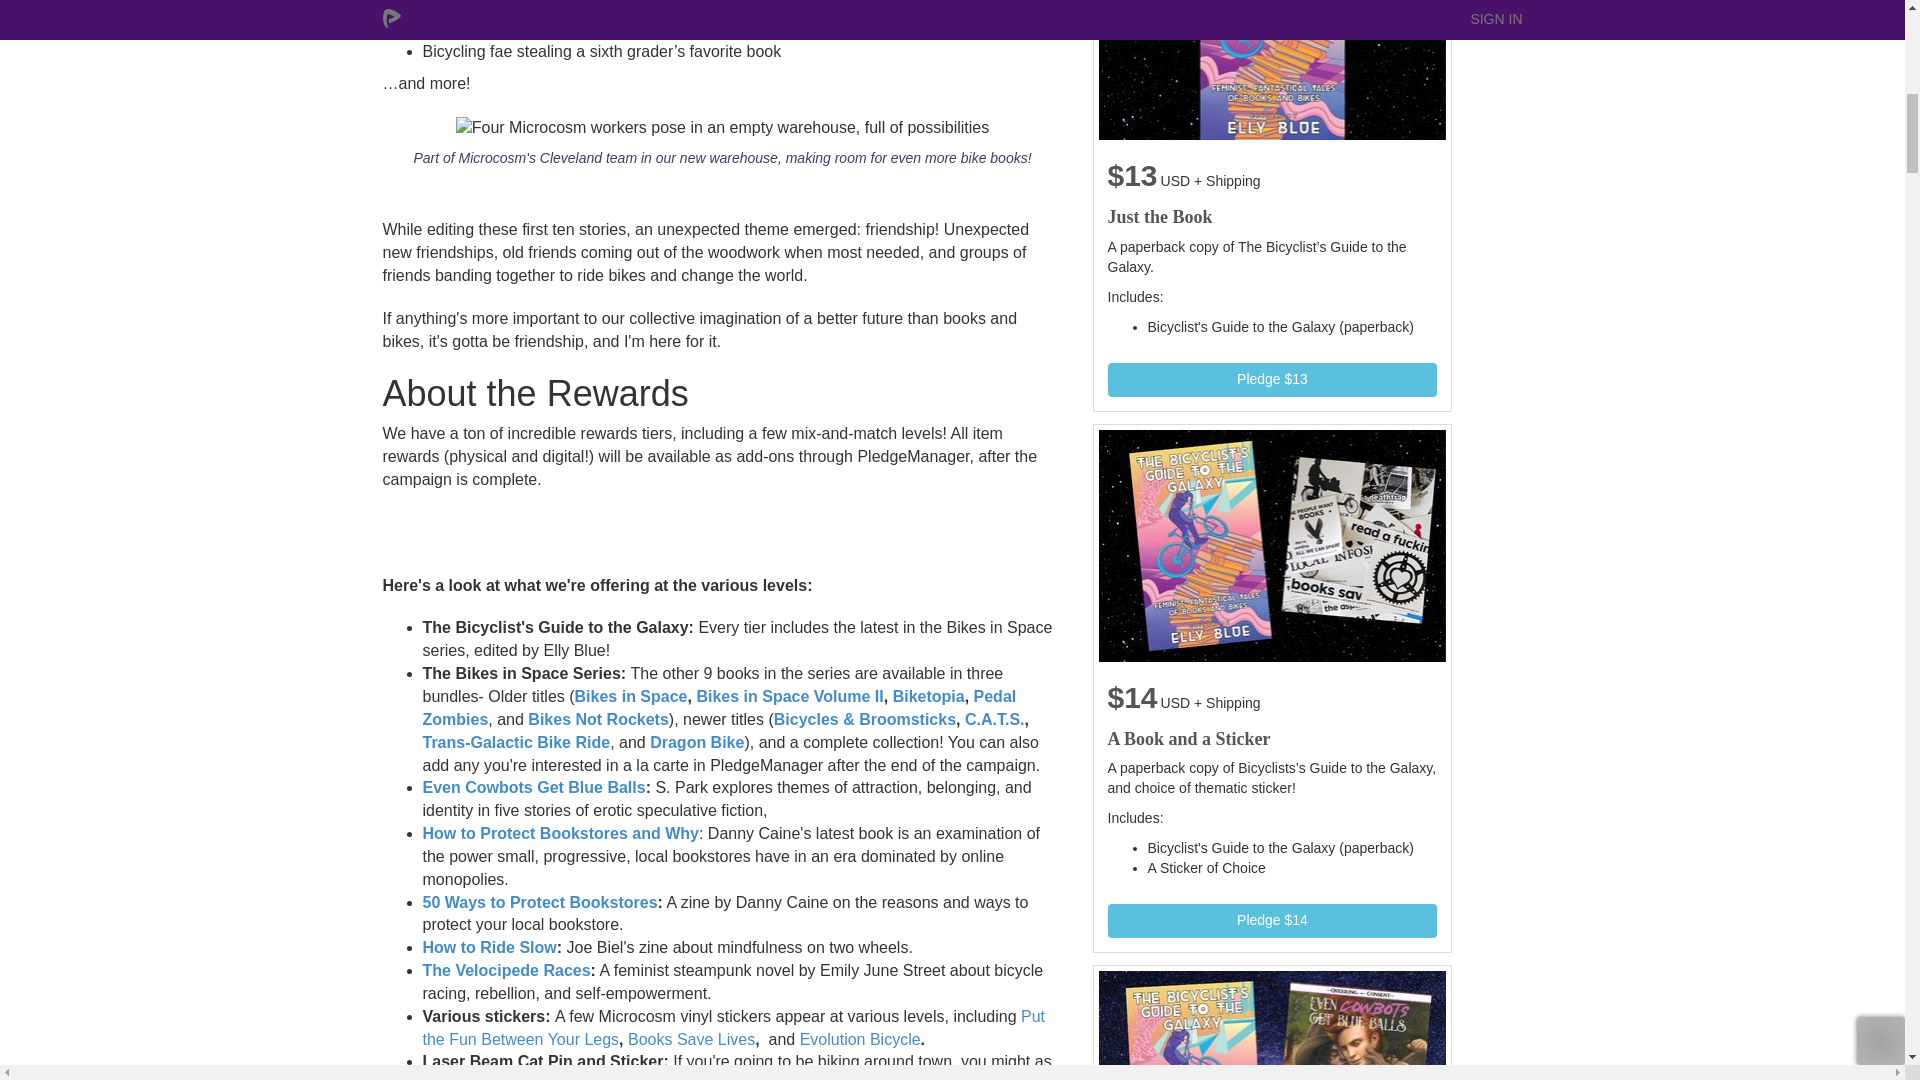  What do you see at coordinates (928, 696) in the screenshot?
I see `Biketopia` at bounding box center [928, 696].